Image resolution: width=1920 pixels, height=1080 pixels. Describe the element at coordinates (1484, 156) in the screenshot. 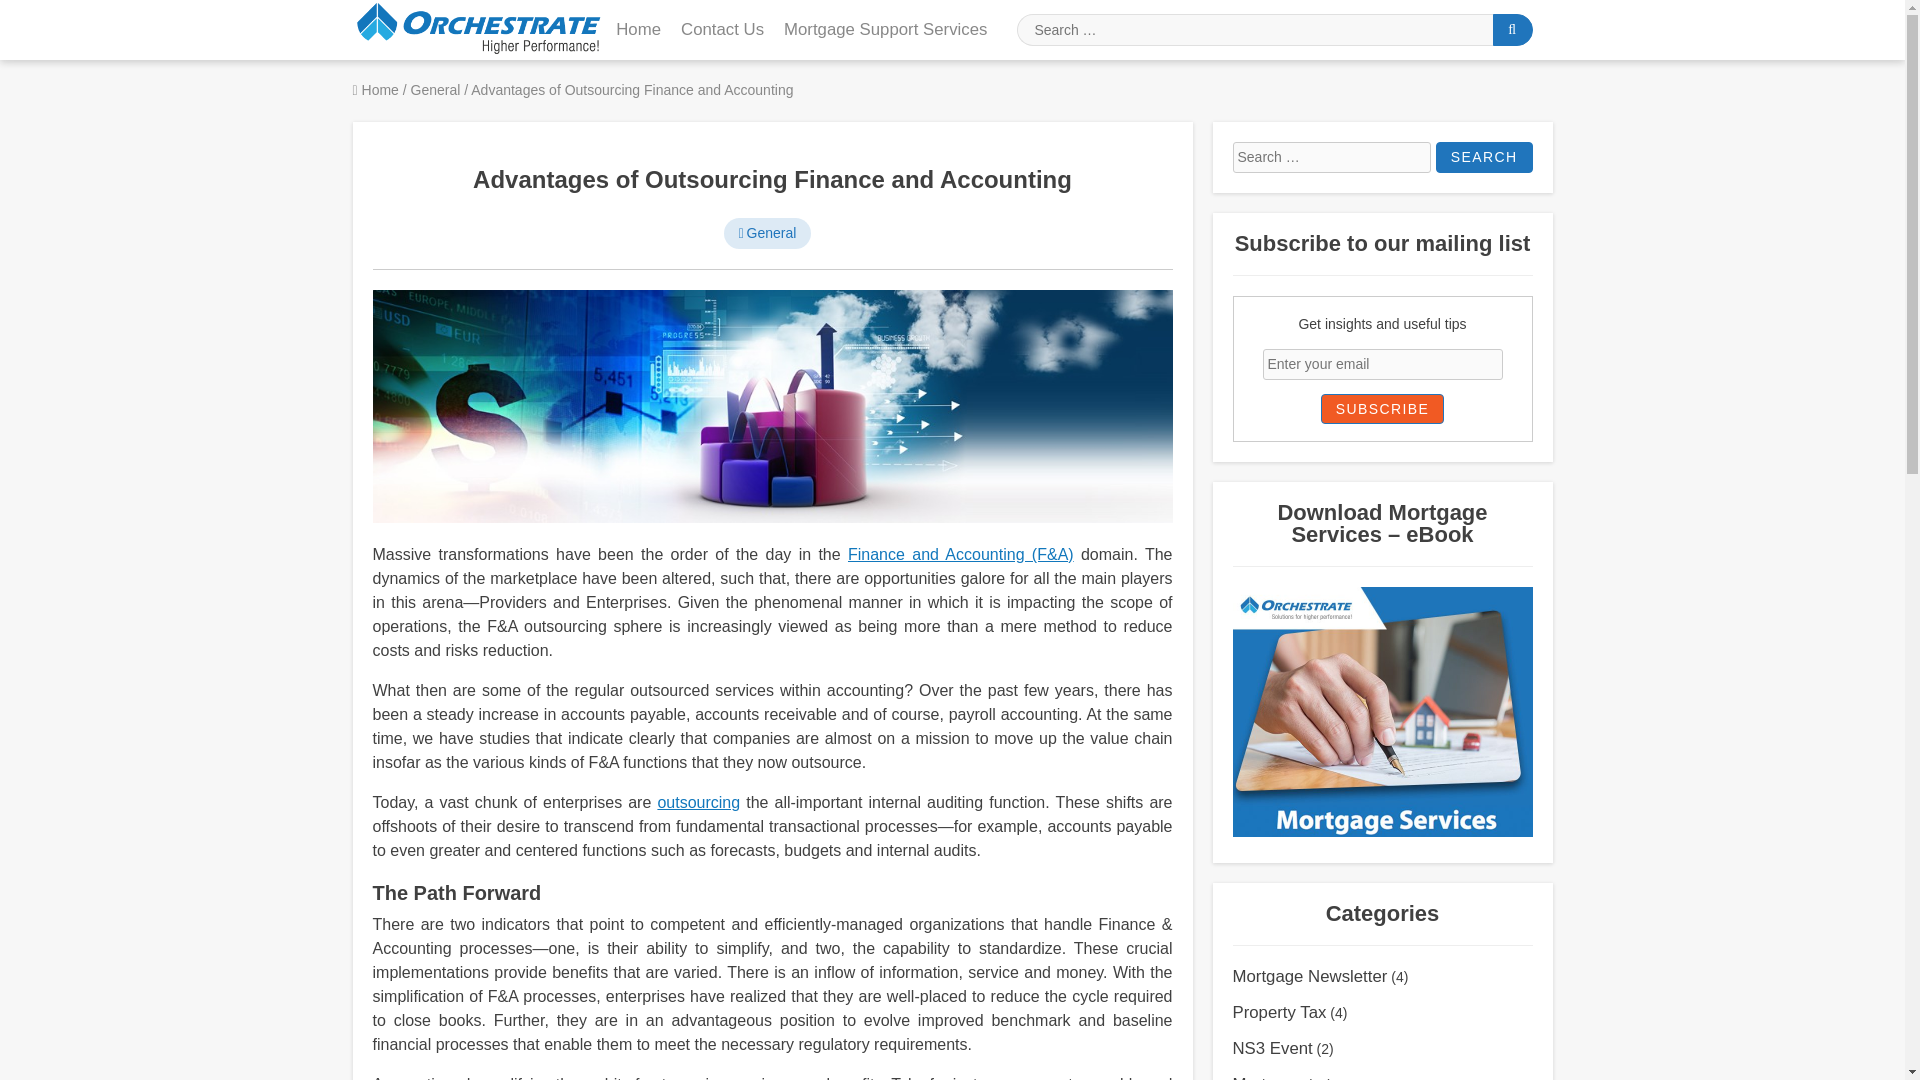

I see `Search` at that location.